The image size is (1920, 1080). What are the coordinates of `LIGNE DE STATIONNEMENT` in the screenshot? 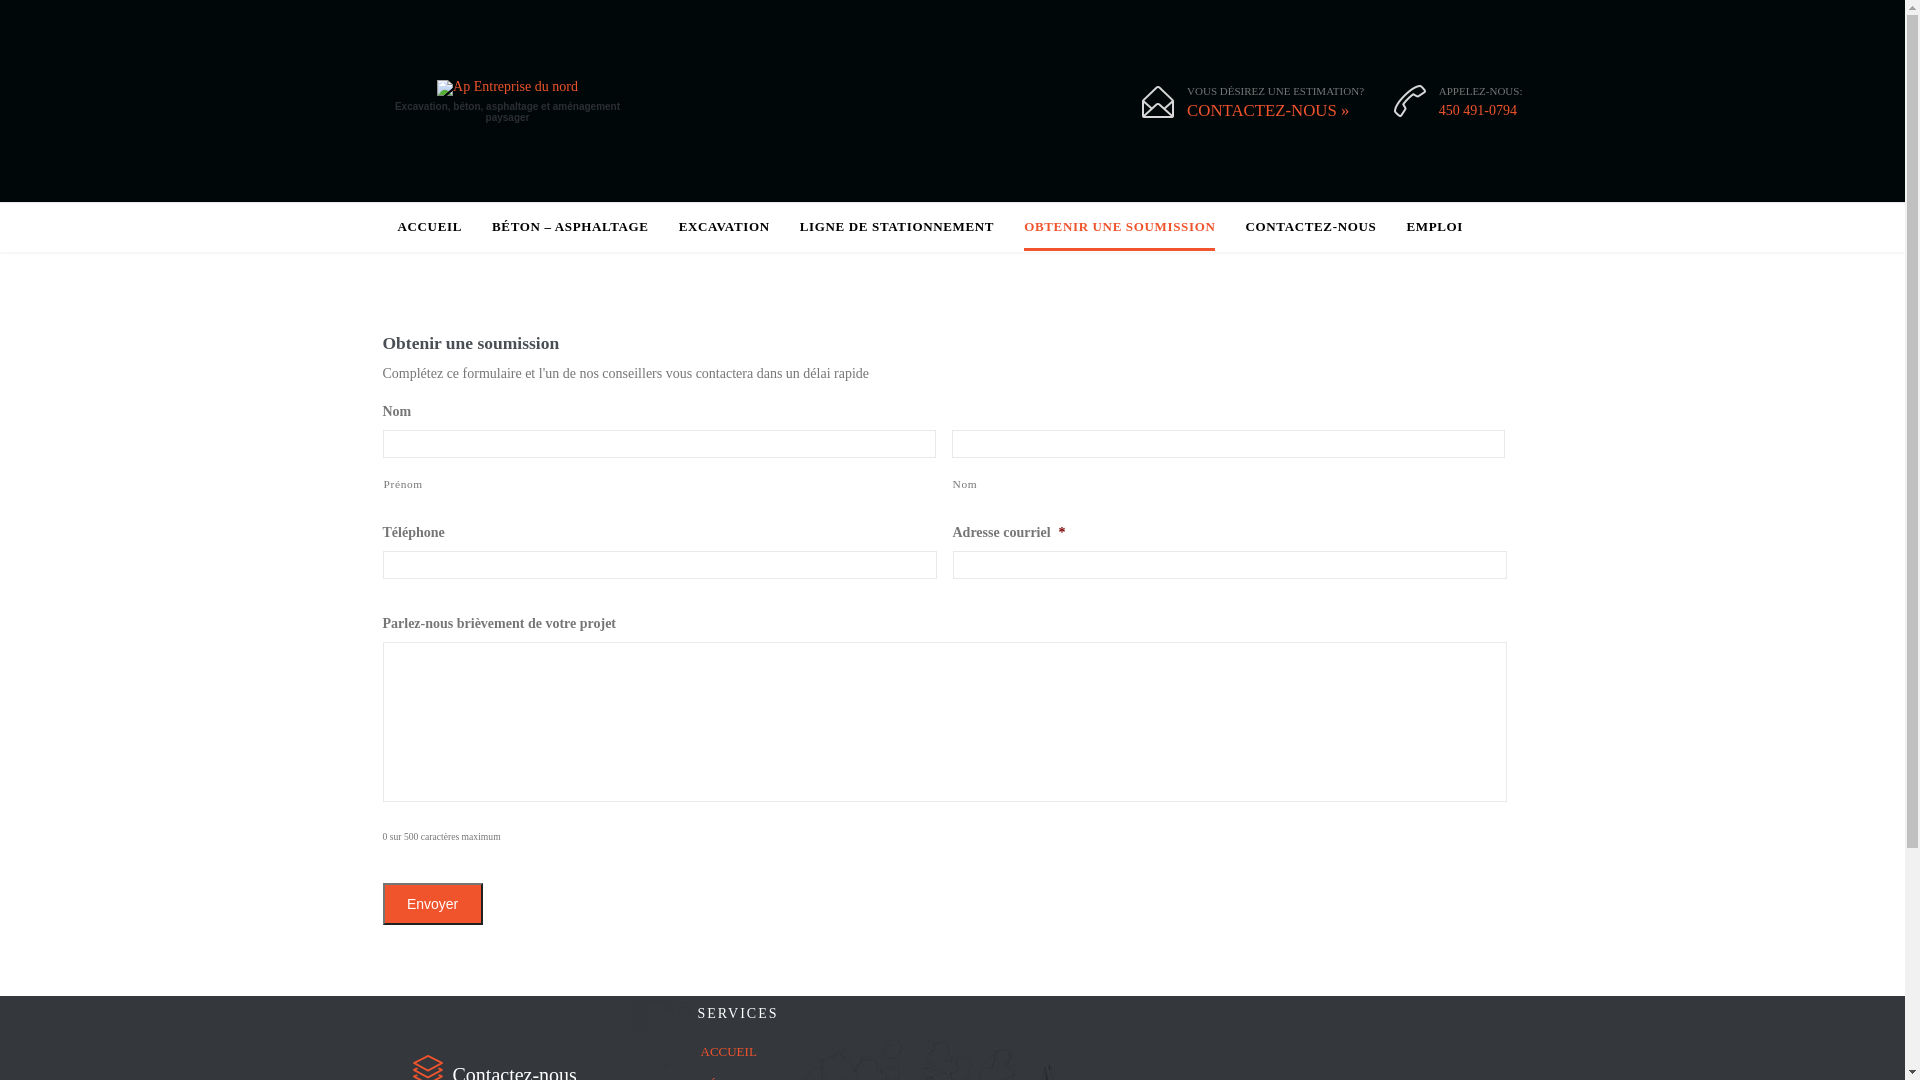 It's located at (897, 228).